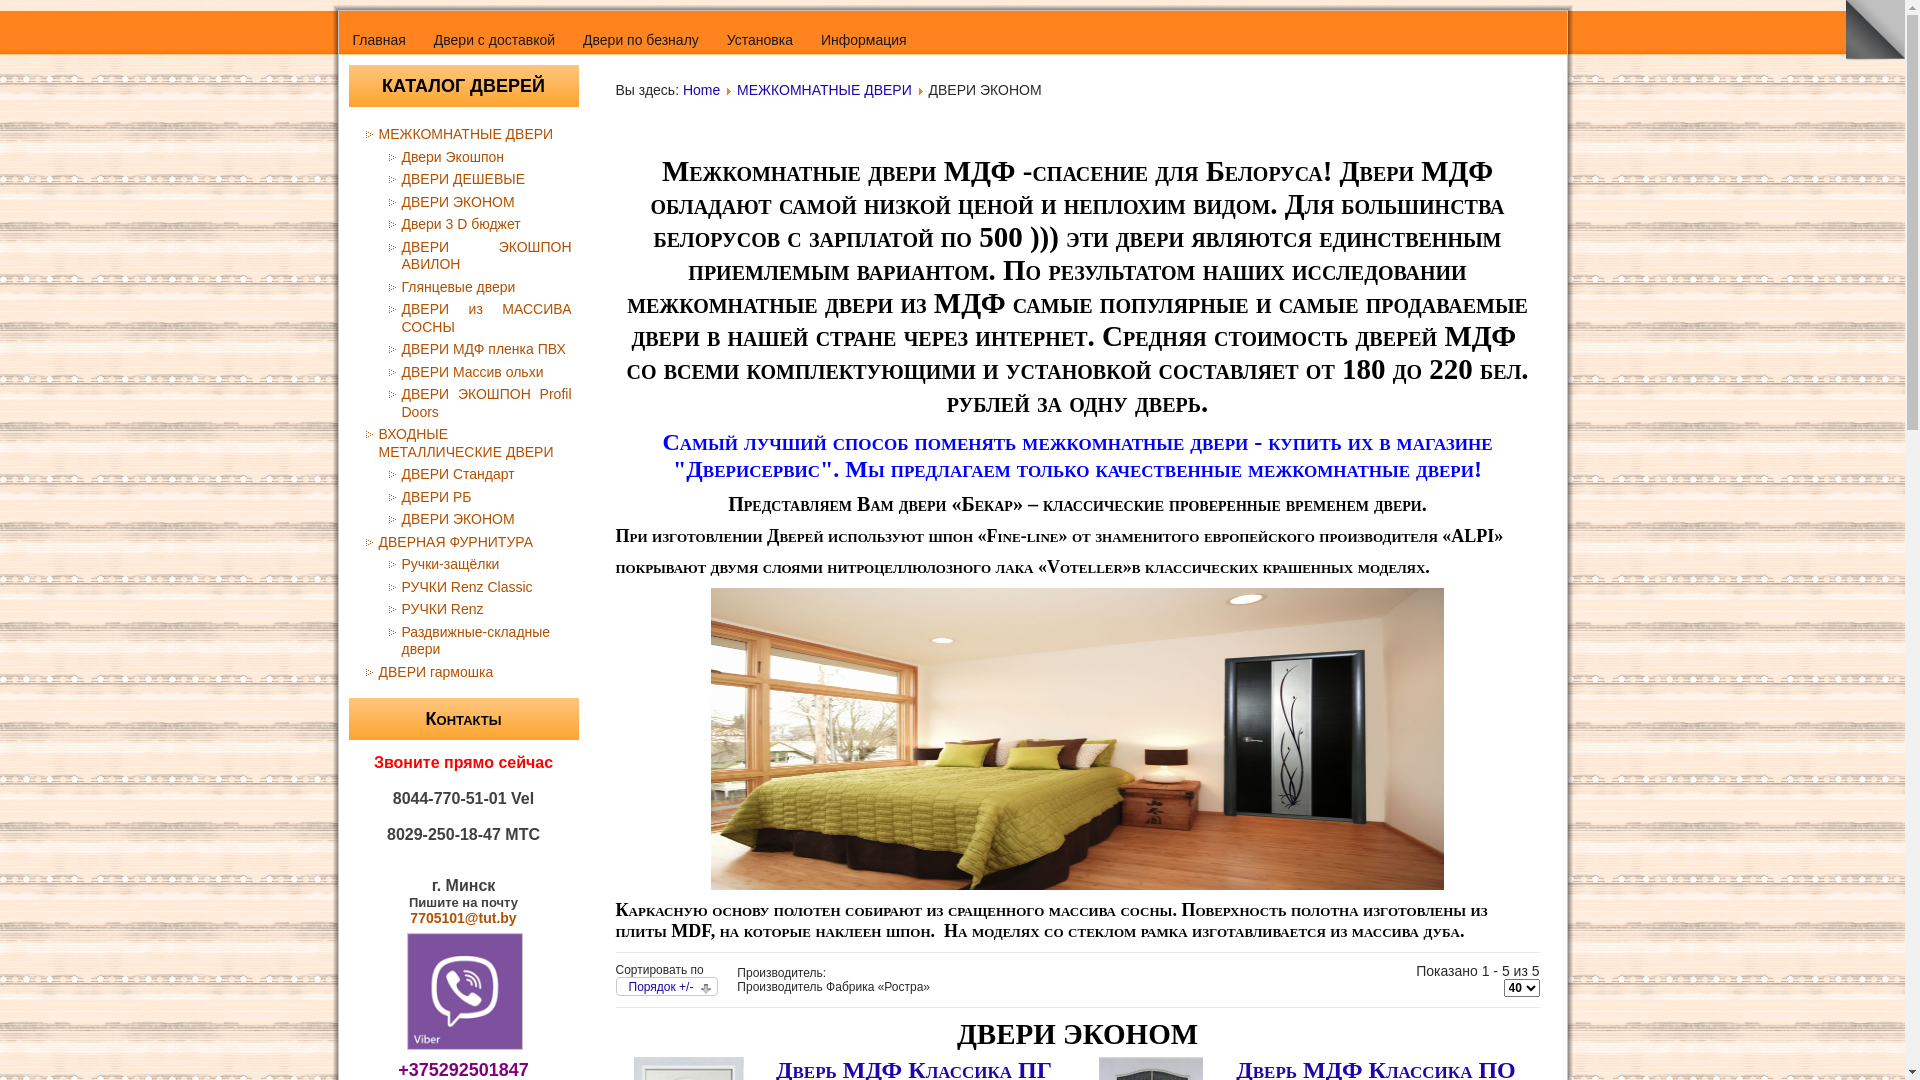 The height and width of the screenshot is (1080, 1920). Describe the element at coordinates (702, 90) in the screenshot. I see `Home` at that location.